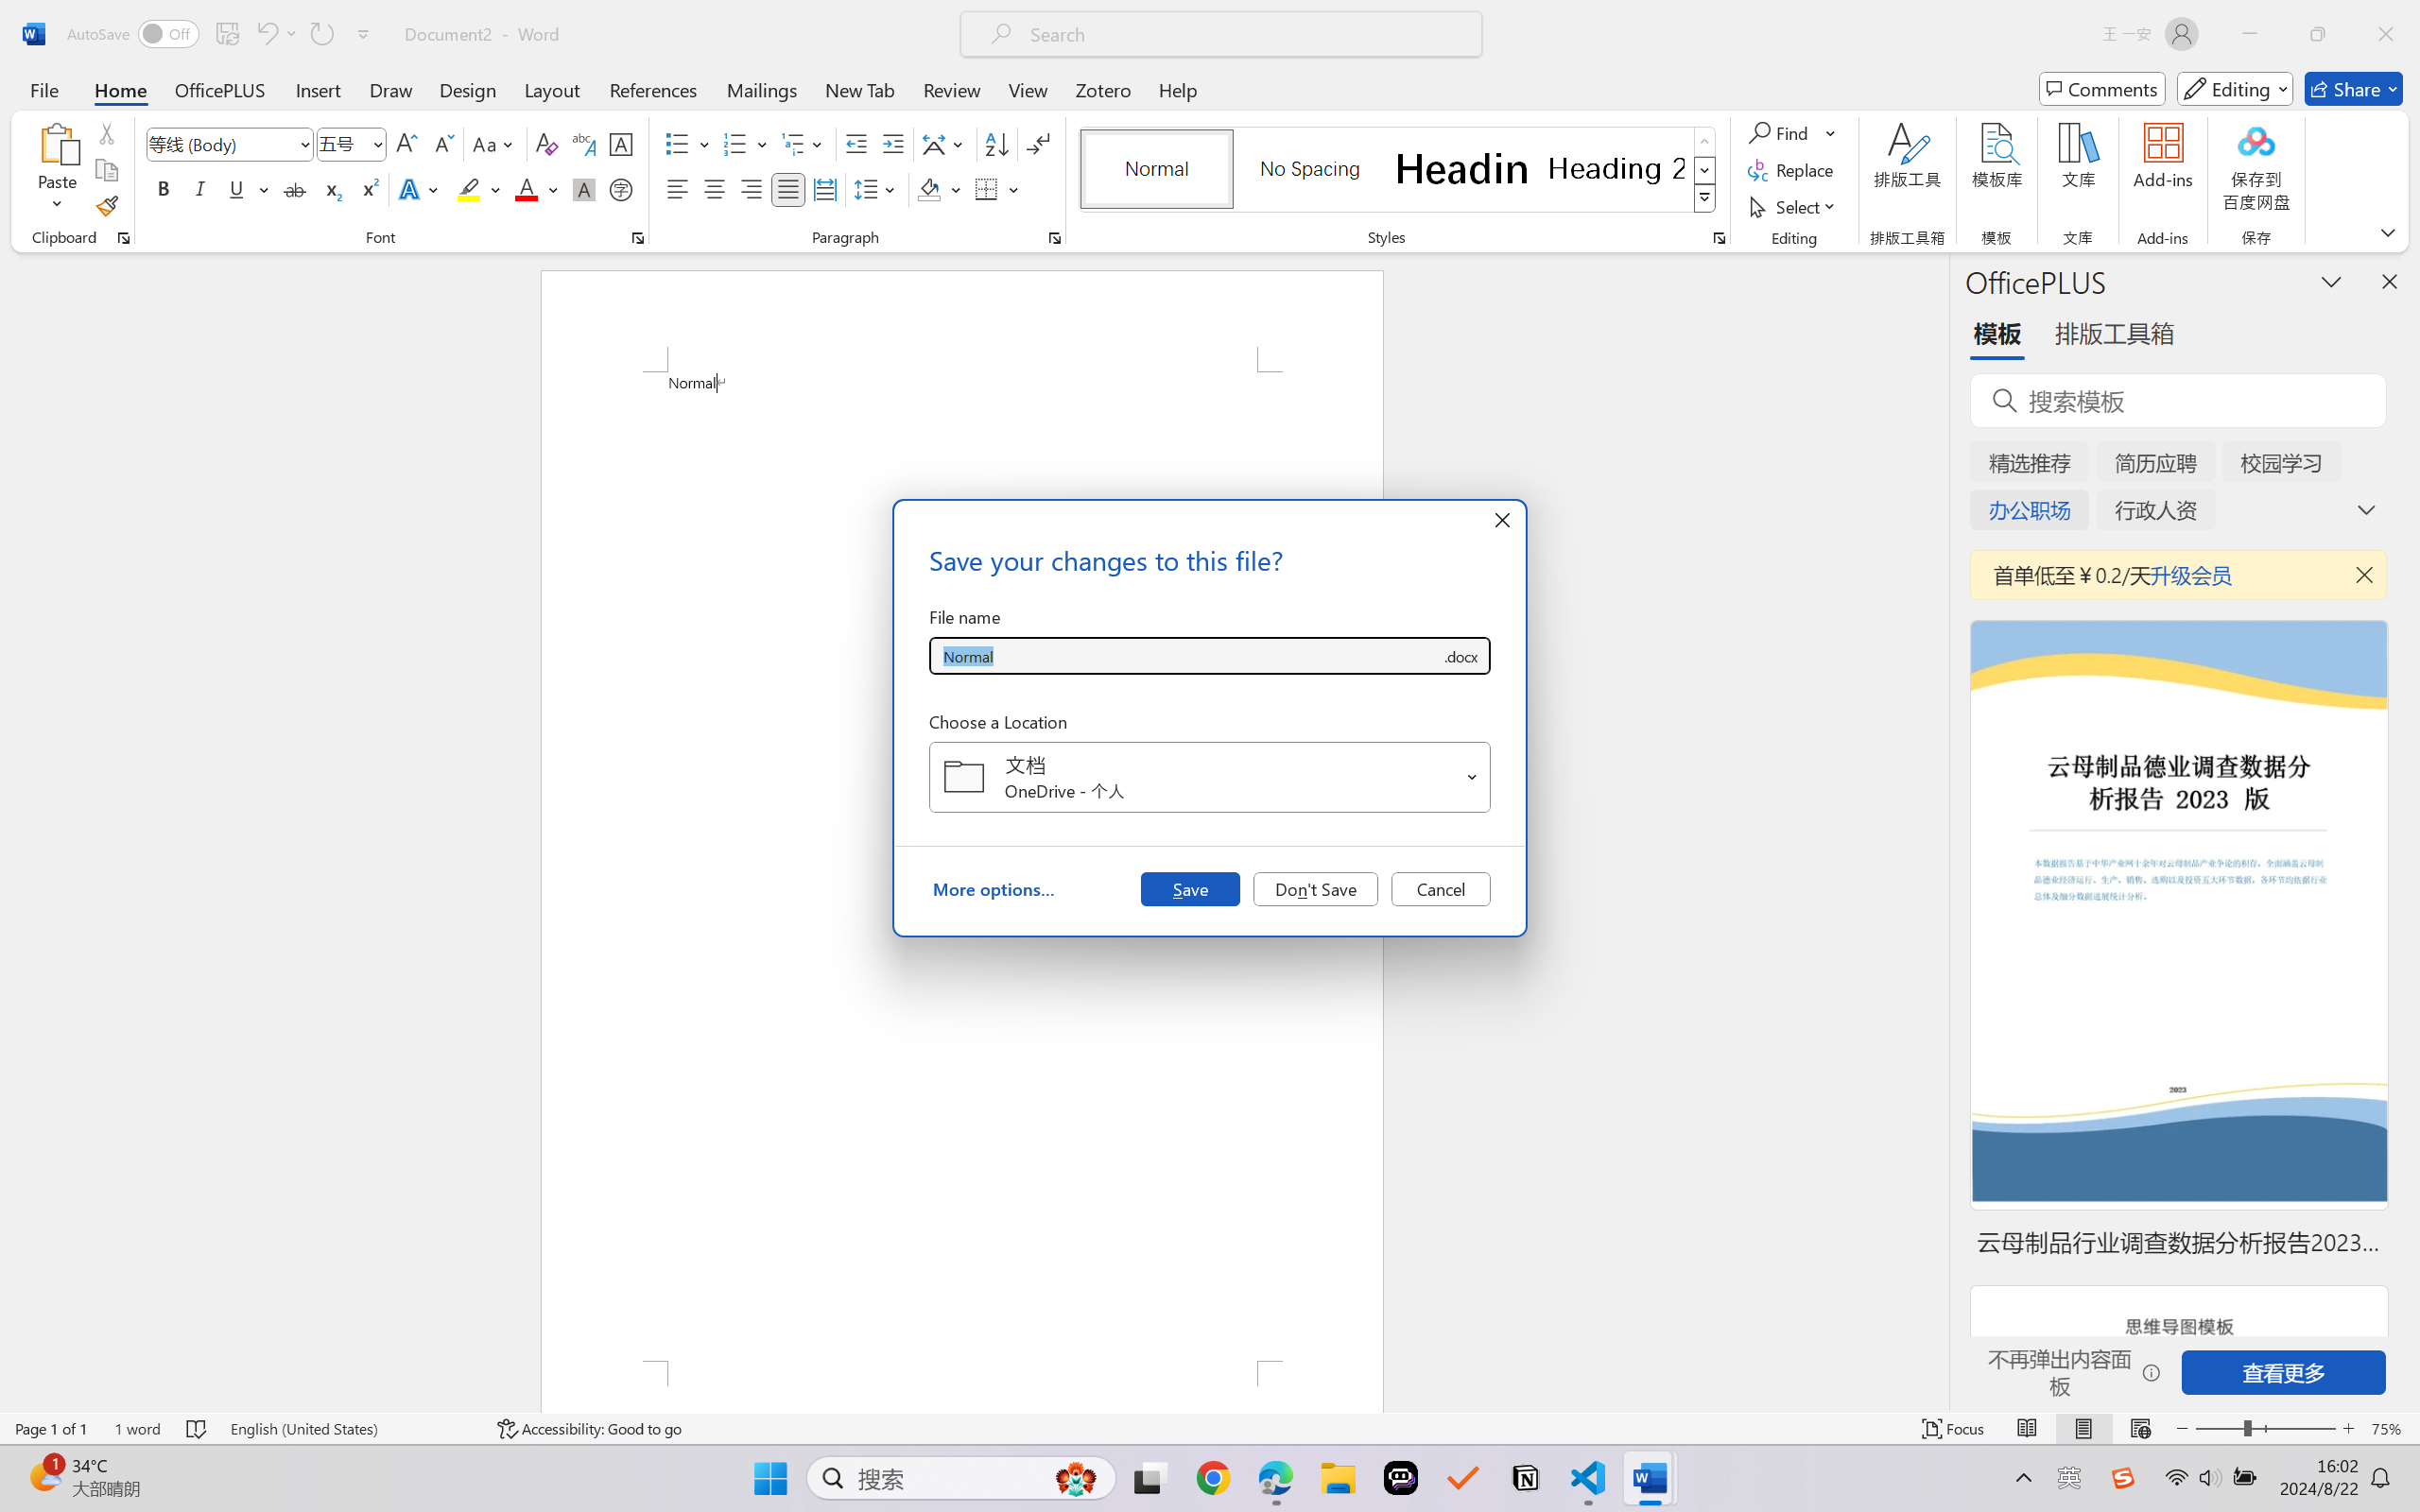  I want to click on Home, so click(121, 89).